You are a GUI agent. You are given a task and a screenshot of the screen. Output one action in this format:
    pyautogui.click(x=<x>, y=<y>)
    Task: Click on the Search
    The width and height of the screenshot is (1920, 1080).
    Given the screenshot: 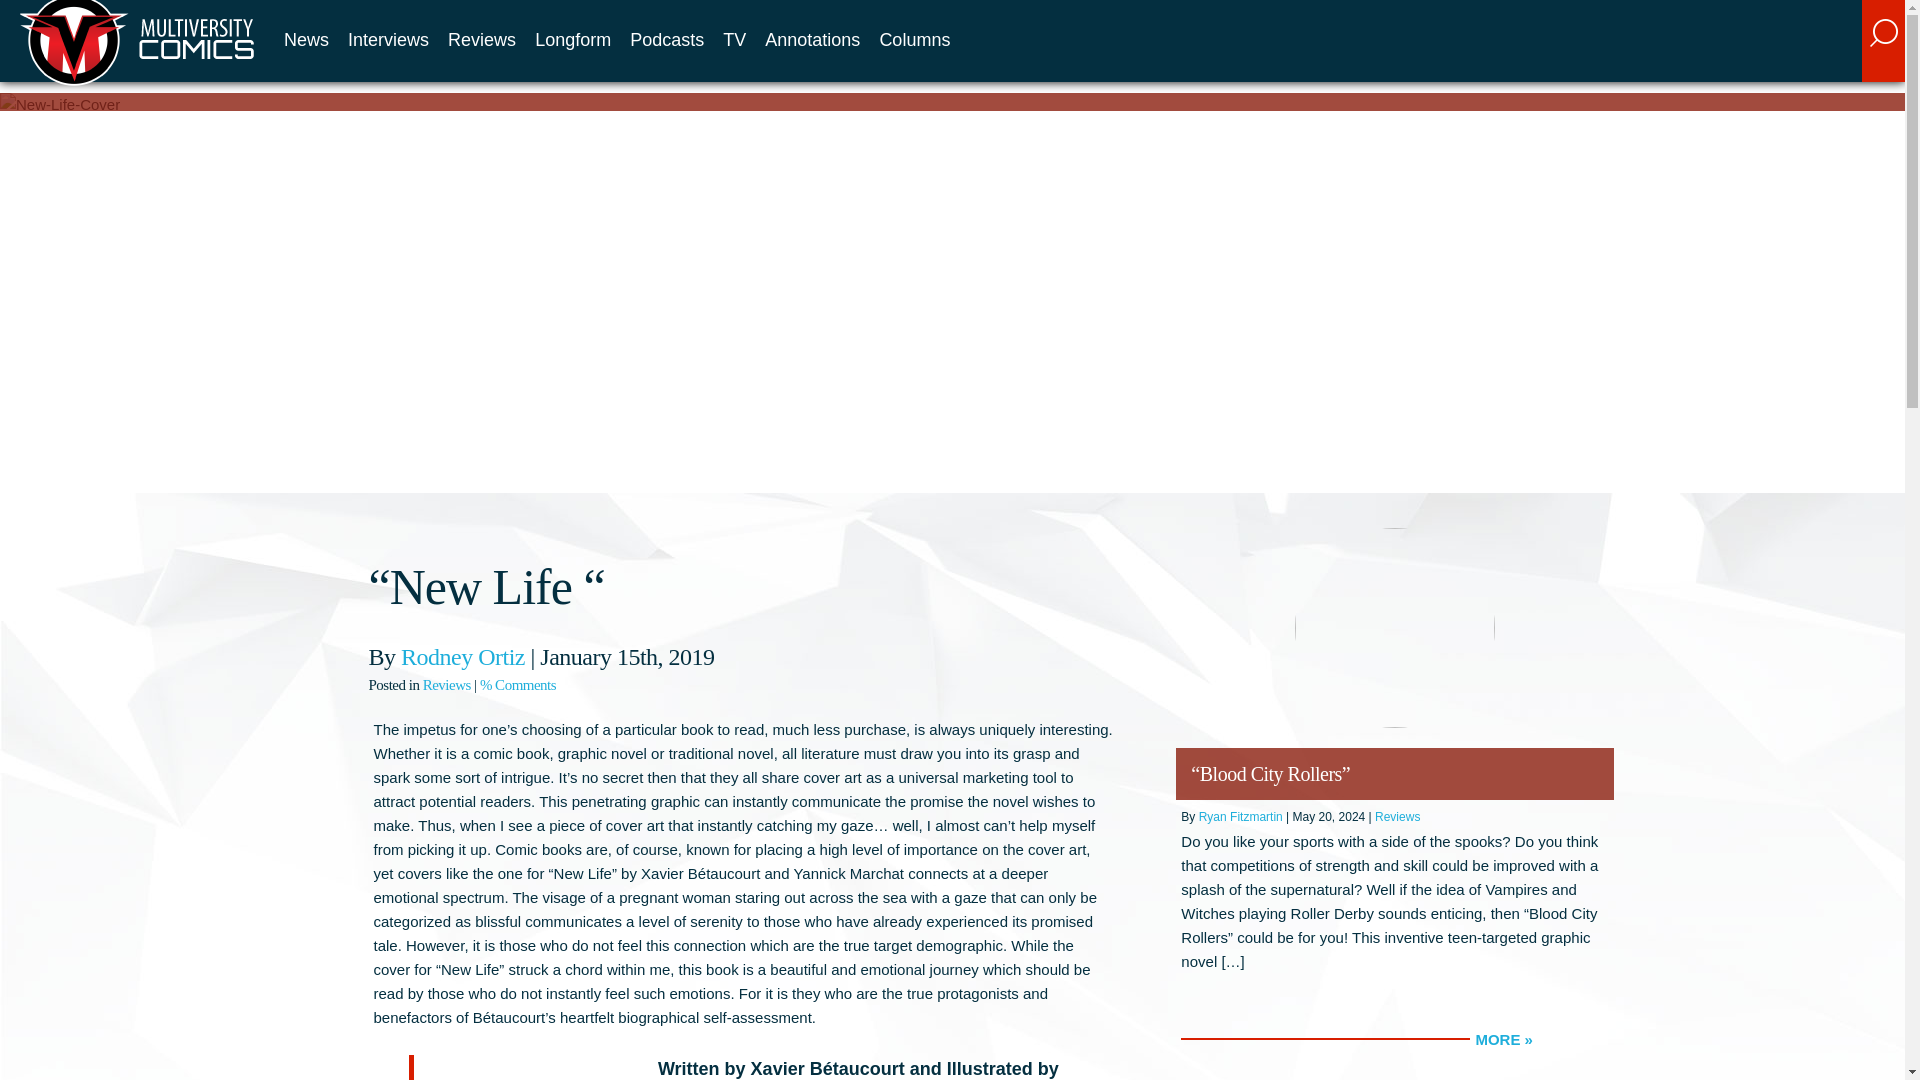 What is the action you would take?
    pyautogui.click(x=1745, y=57)
    